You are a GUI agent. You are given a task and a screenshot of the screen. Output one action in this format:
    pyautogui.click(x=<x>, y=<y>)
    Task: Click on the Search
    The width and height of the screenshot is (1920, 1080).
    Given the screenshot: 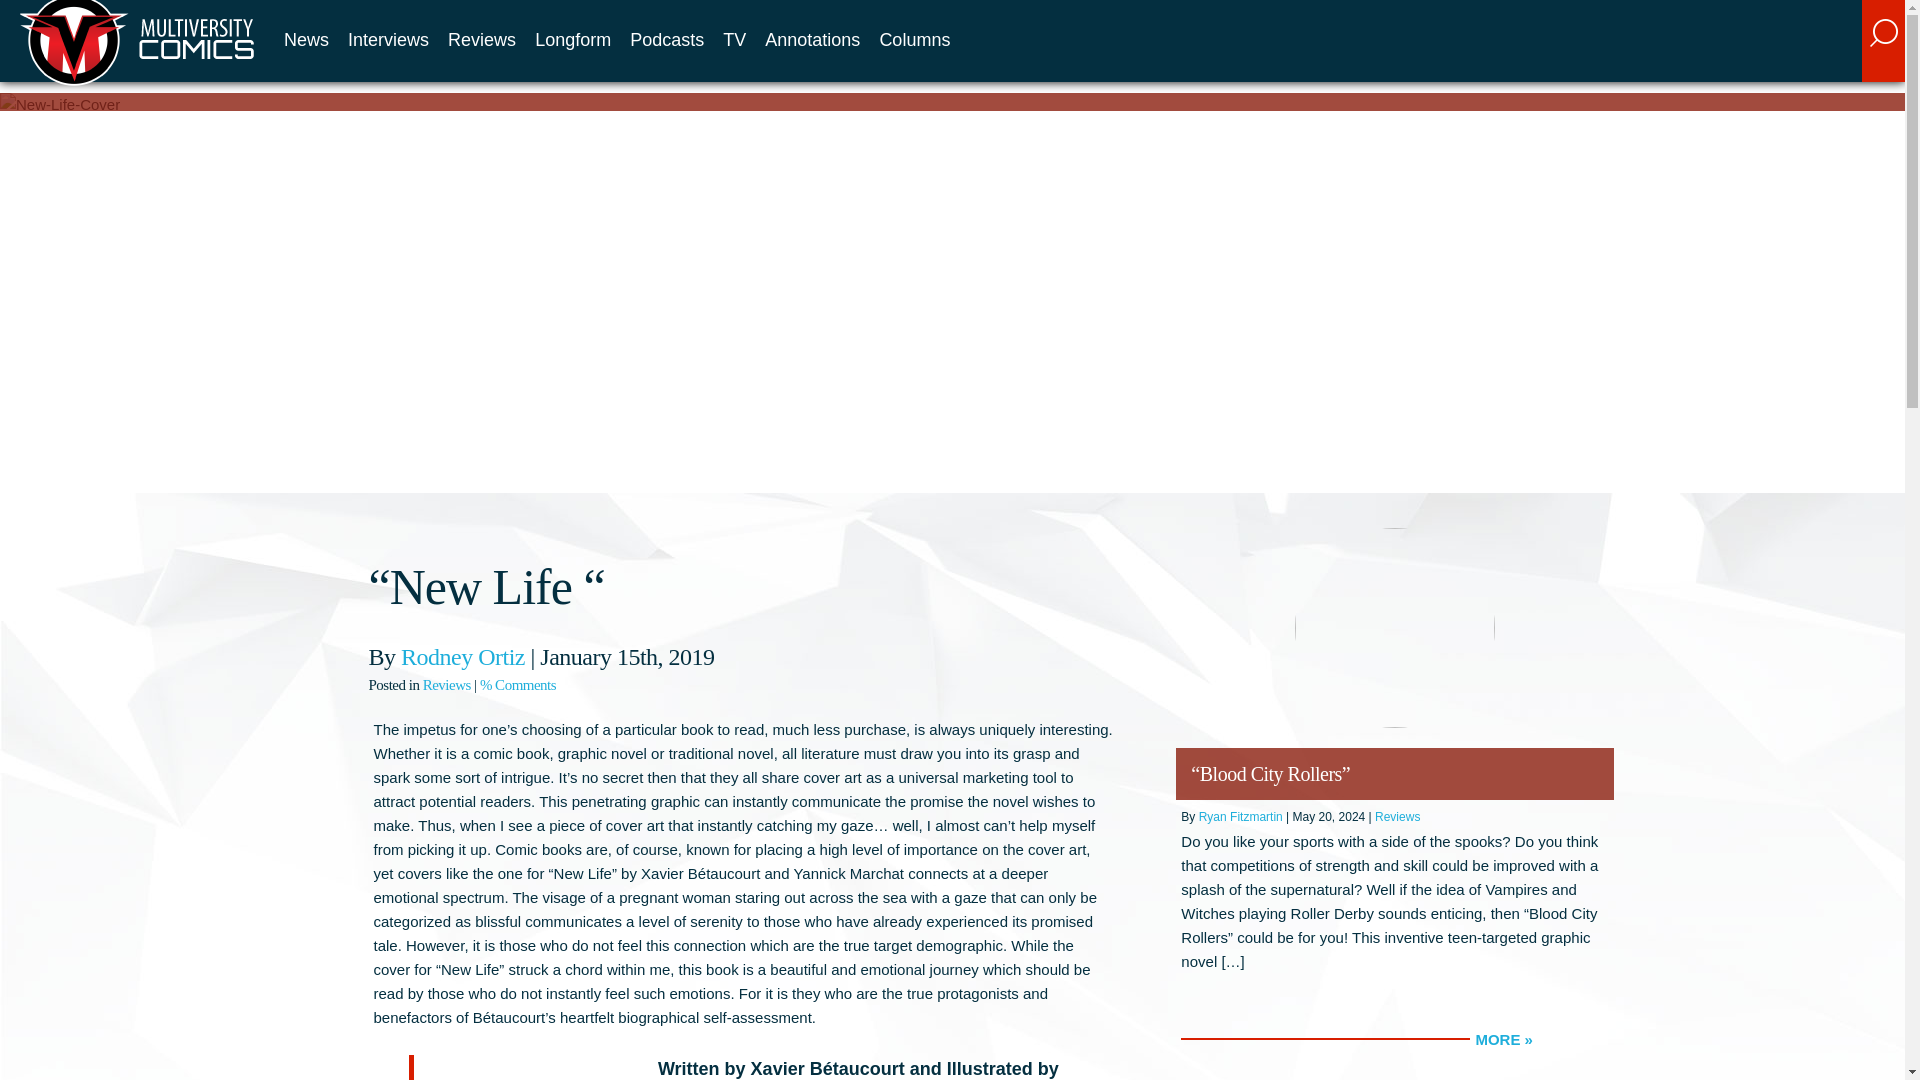 What is the action you would take?
    pyautogui.click(x=1745, y=57)
    